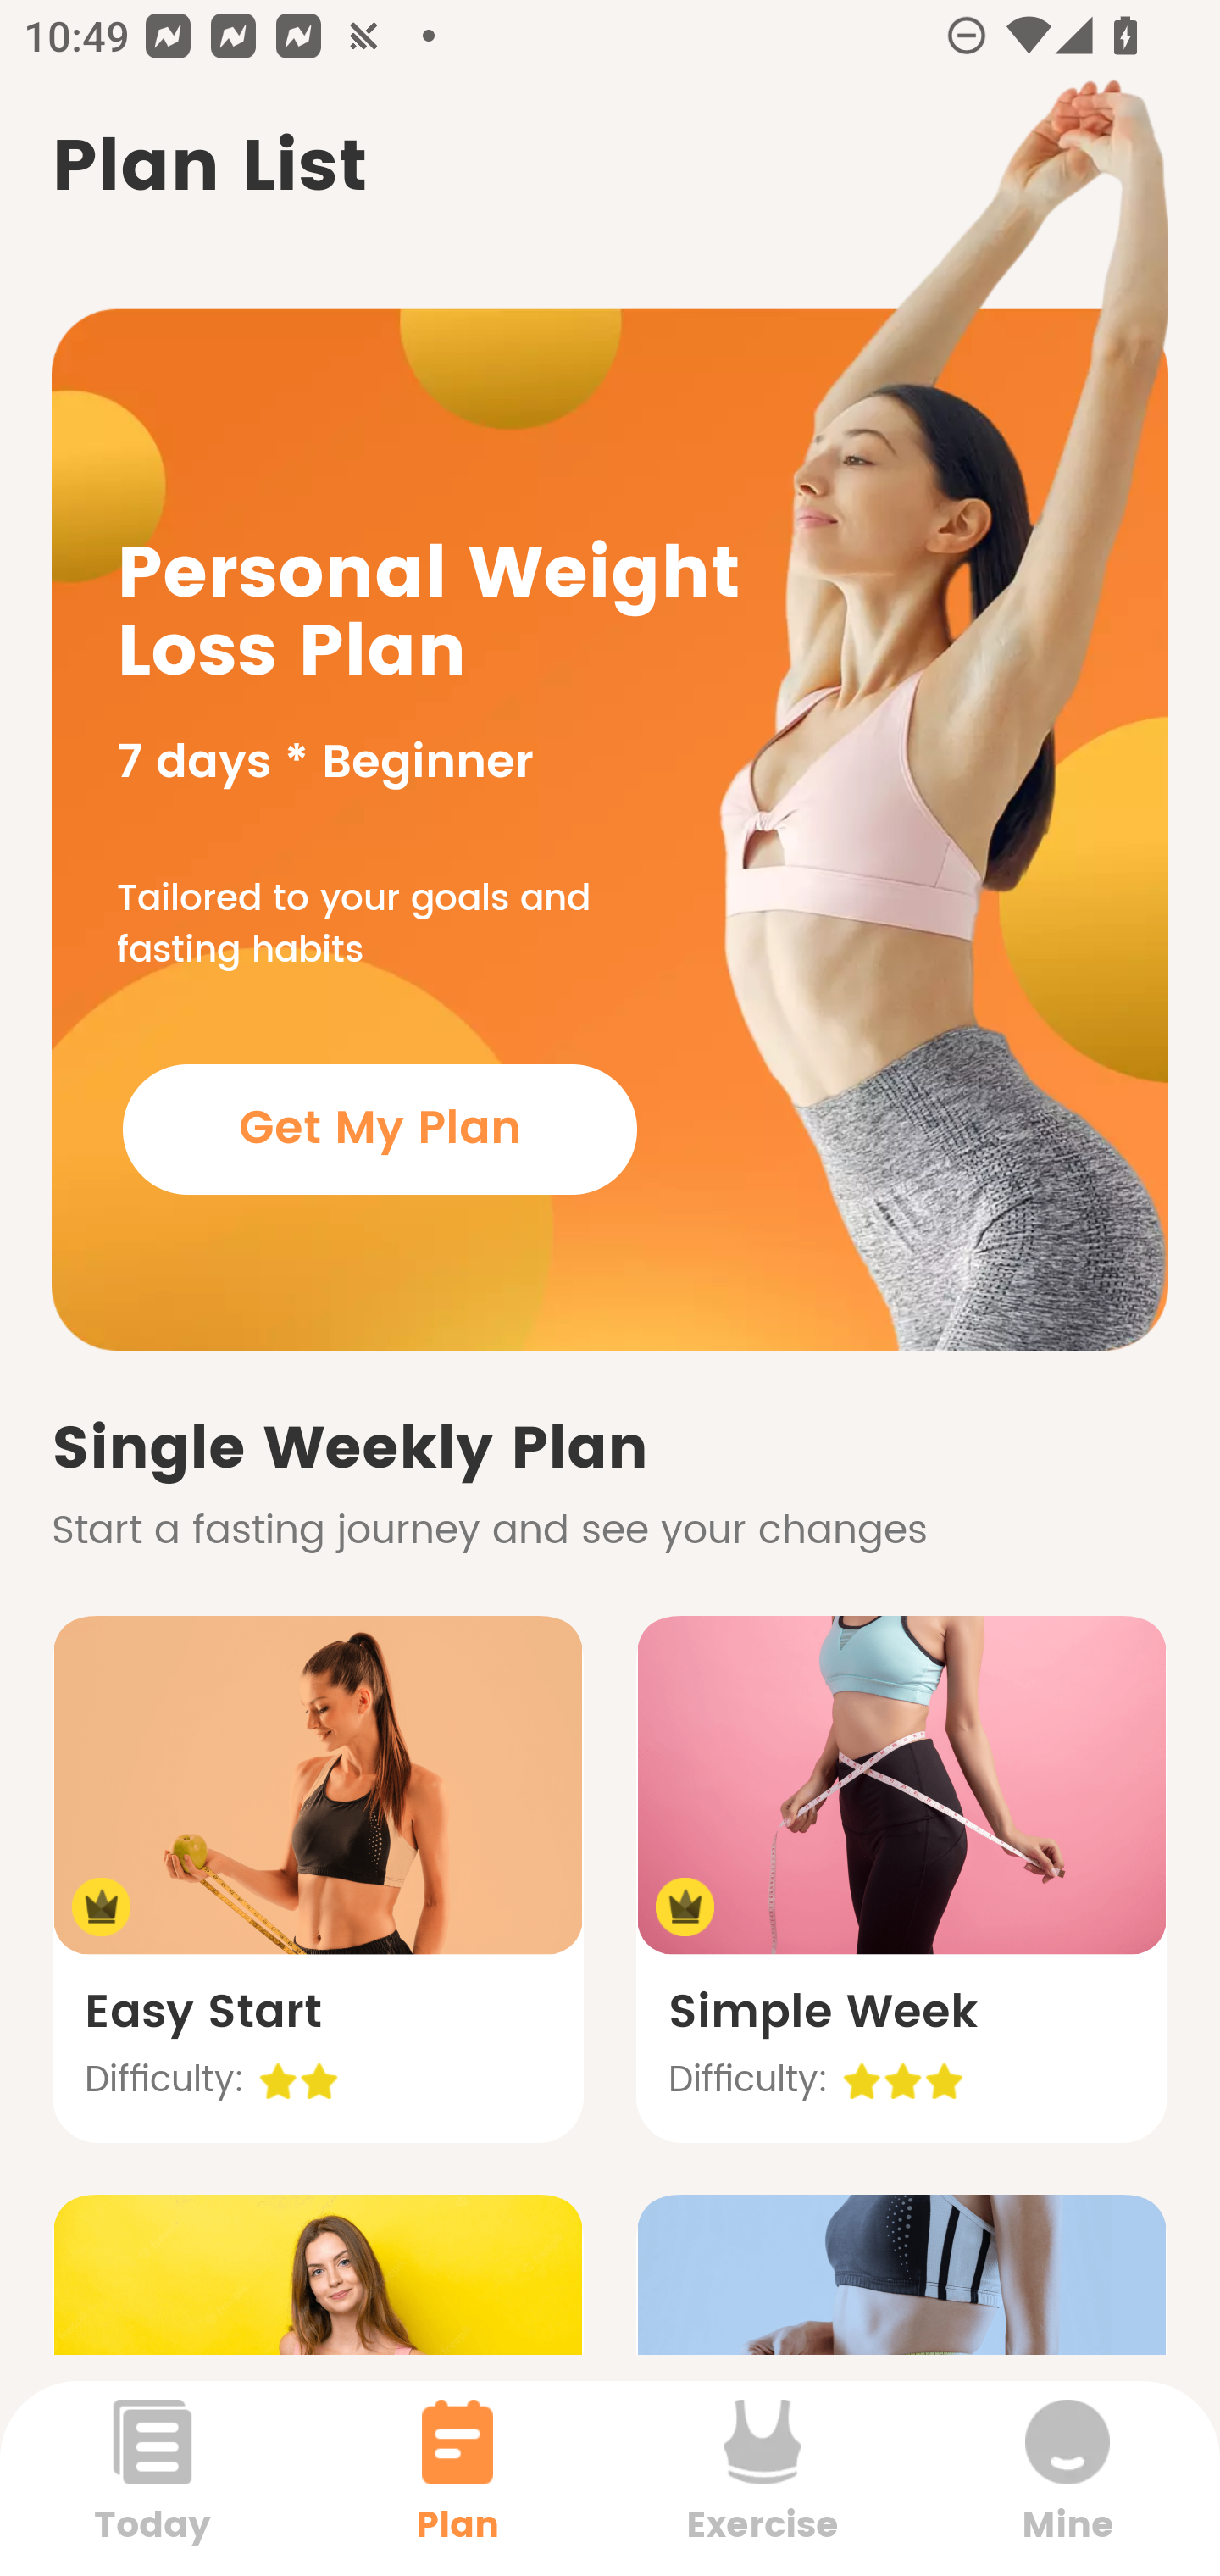 The image size is (1220, 2576). Describe the element at coordinates (901, 1879) in the screenshot. I see `Simple Week Difficulty: 3.0` at that location.